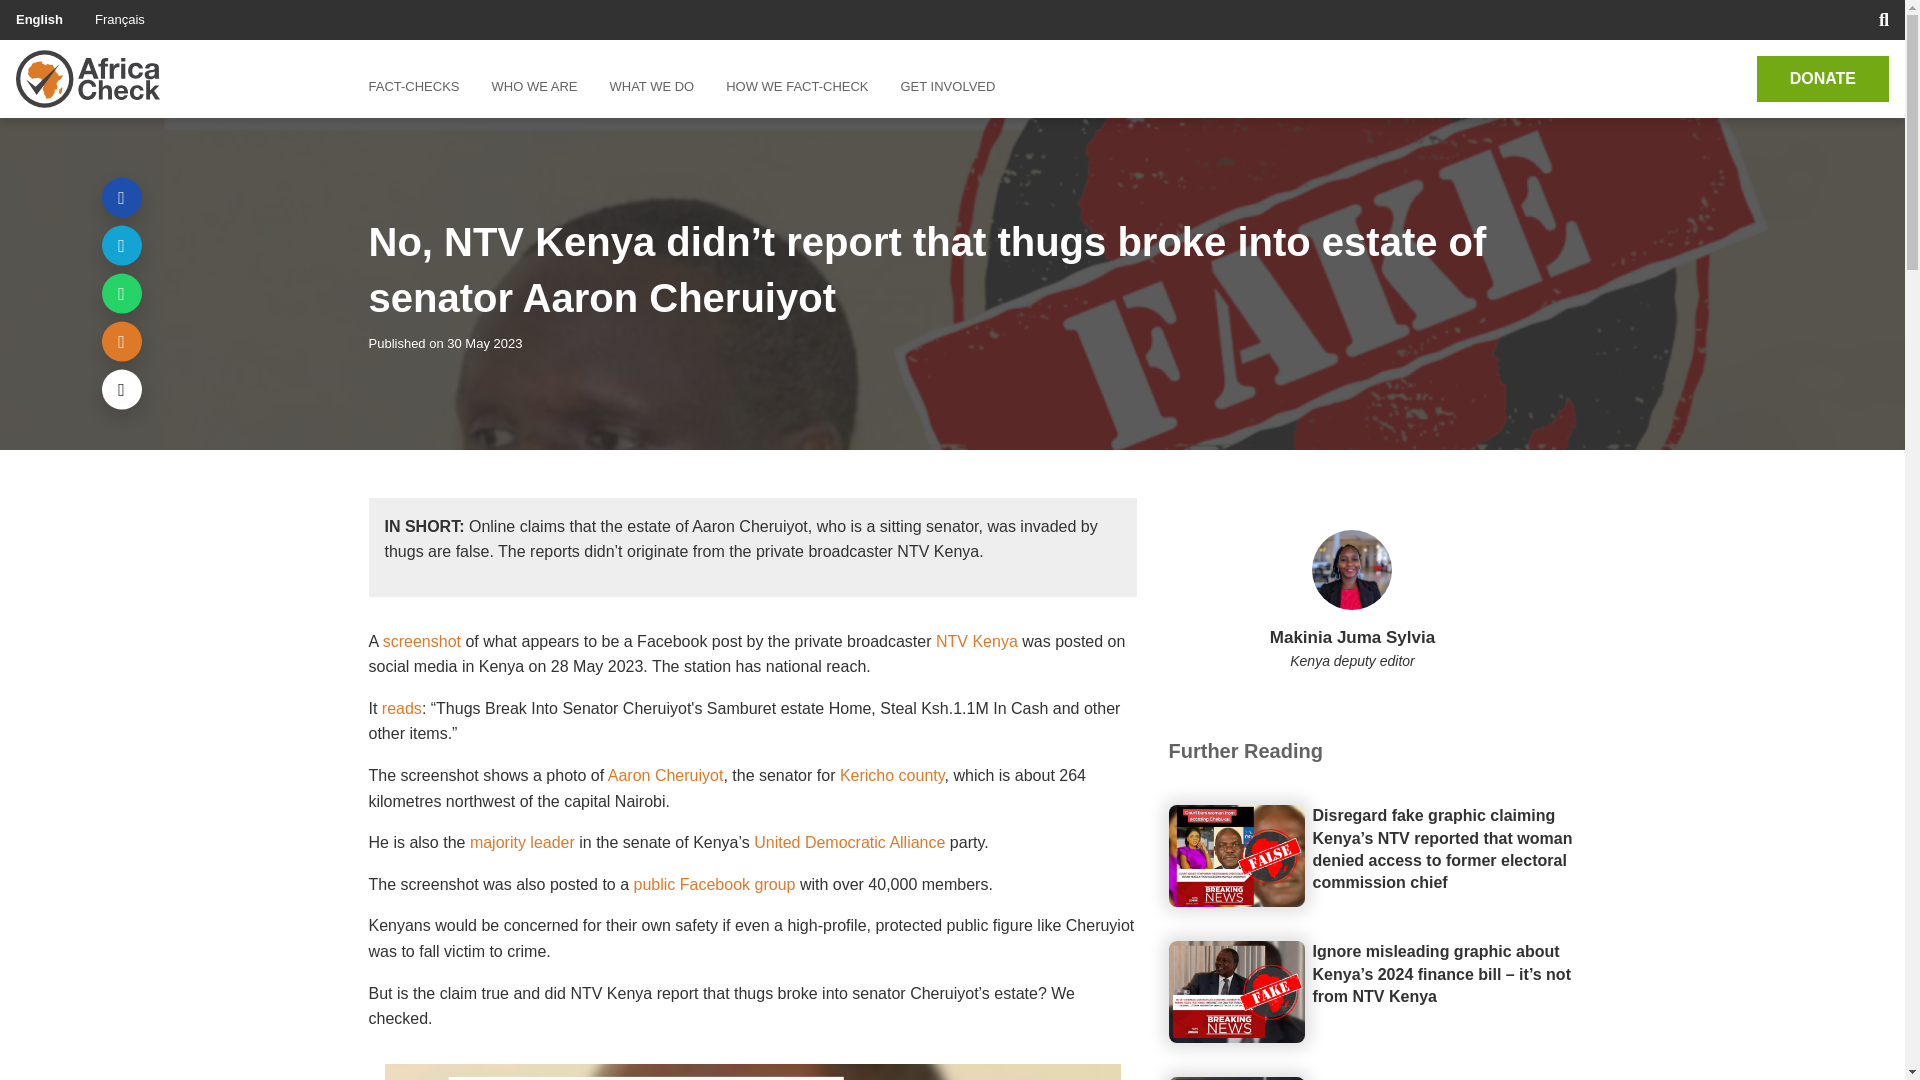 Image resolution: width=1920 pixels, height=1080 pixels. What do you see at coordinates (39, 19) in the screenshot?
I see `English` at bounding box center [39, 19].